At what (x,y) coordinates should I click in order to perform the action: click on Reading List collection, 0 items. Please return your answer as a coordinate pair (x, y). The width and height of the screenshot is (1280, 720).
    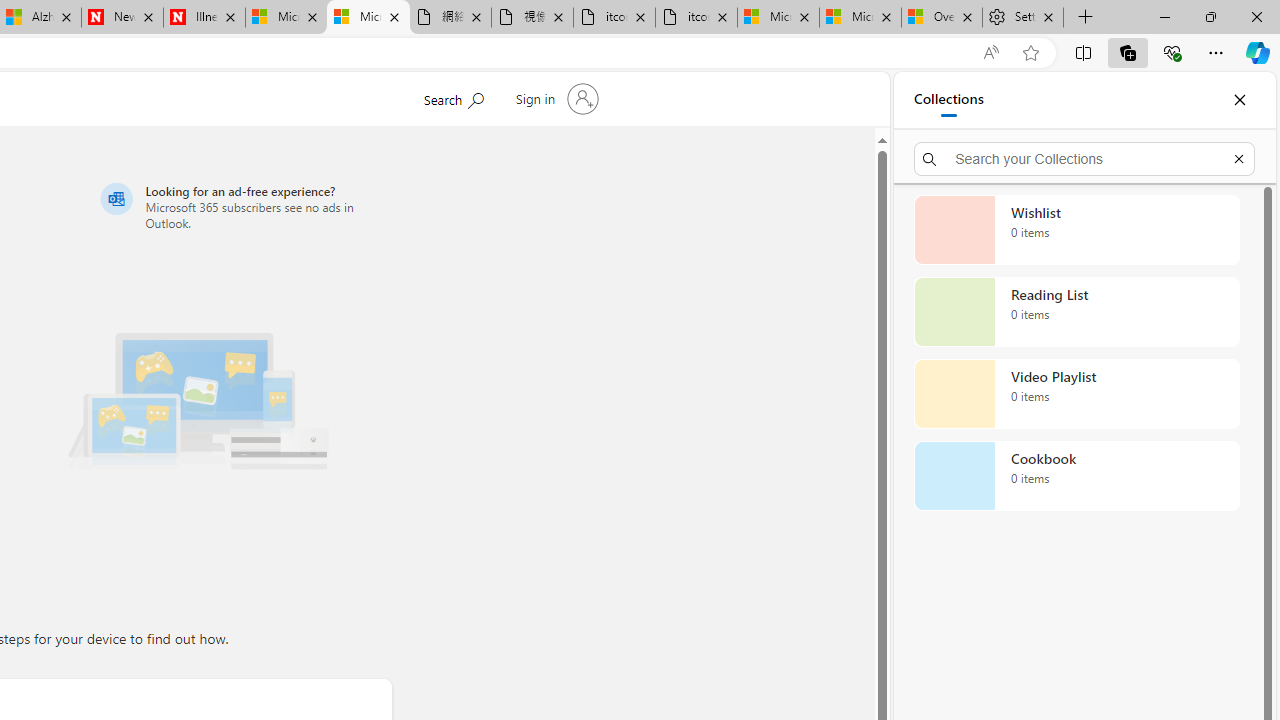
    Looking at the image, I should click on (1076, 312).